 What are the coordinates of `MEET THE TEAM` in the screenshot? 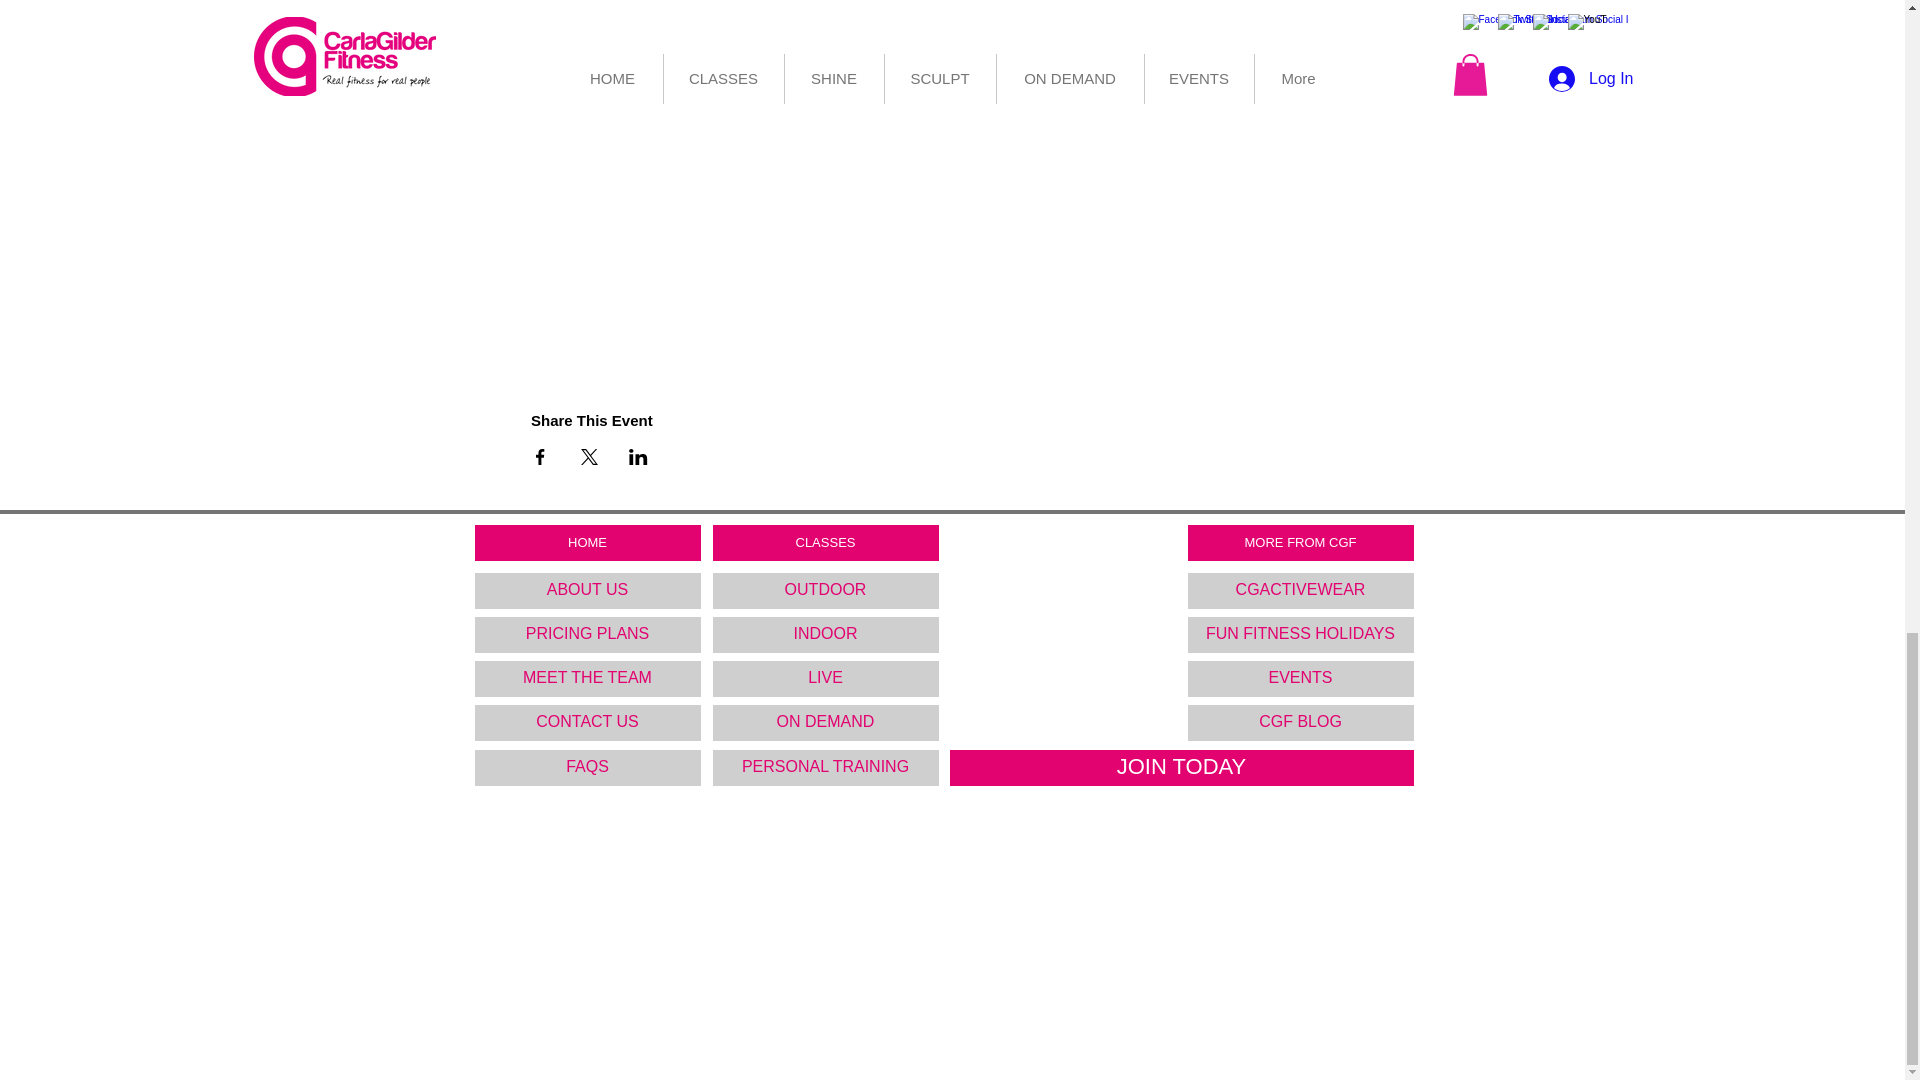 It's located at (587, 678).